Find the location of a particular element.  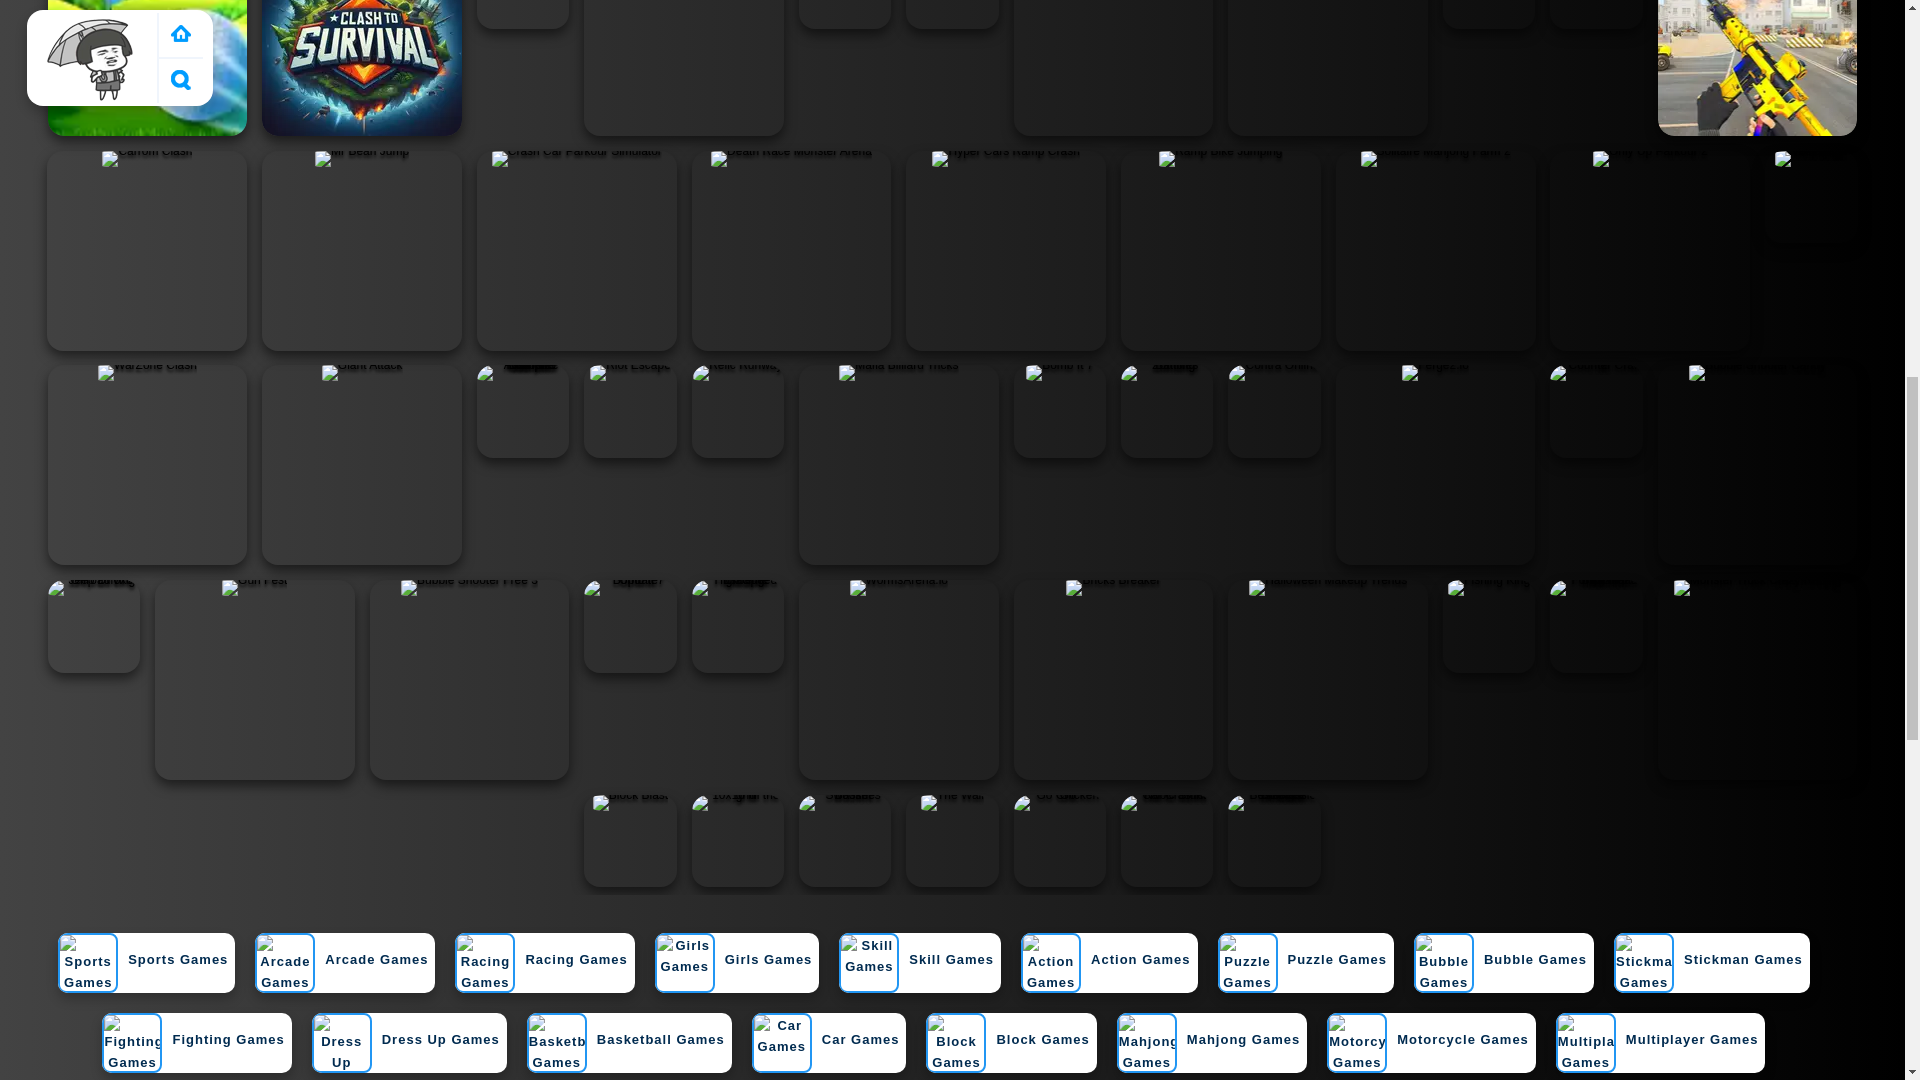

Sports Games is located at coordinates (142, 971).